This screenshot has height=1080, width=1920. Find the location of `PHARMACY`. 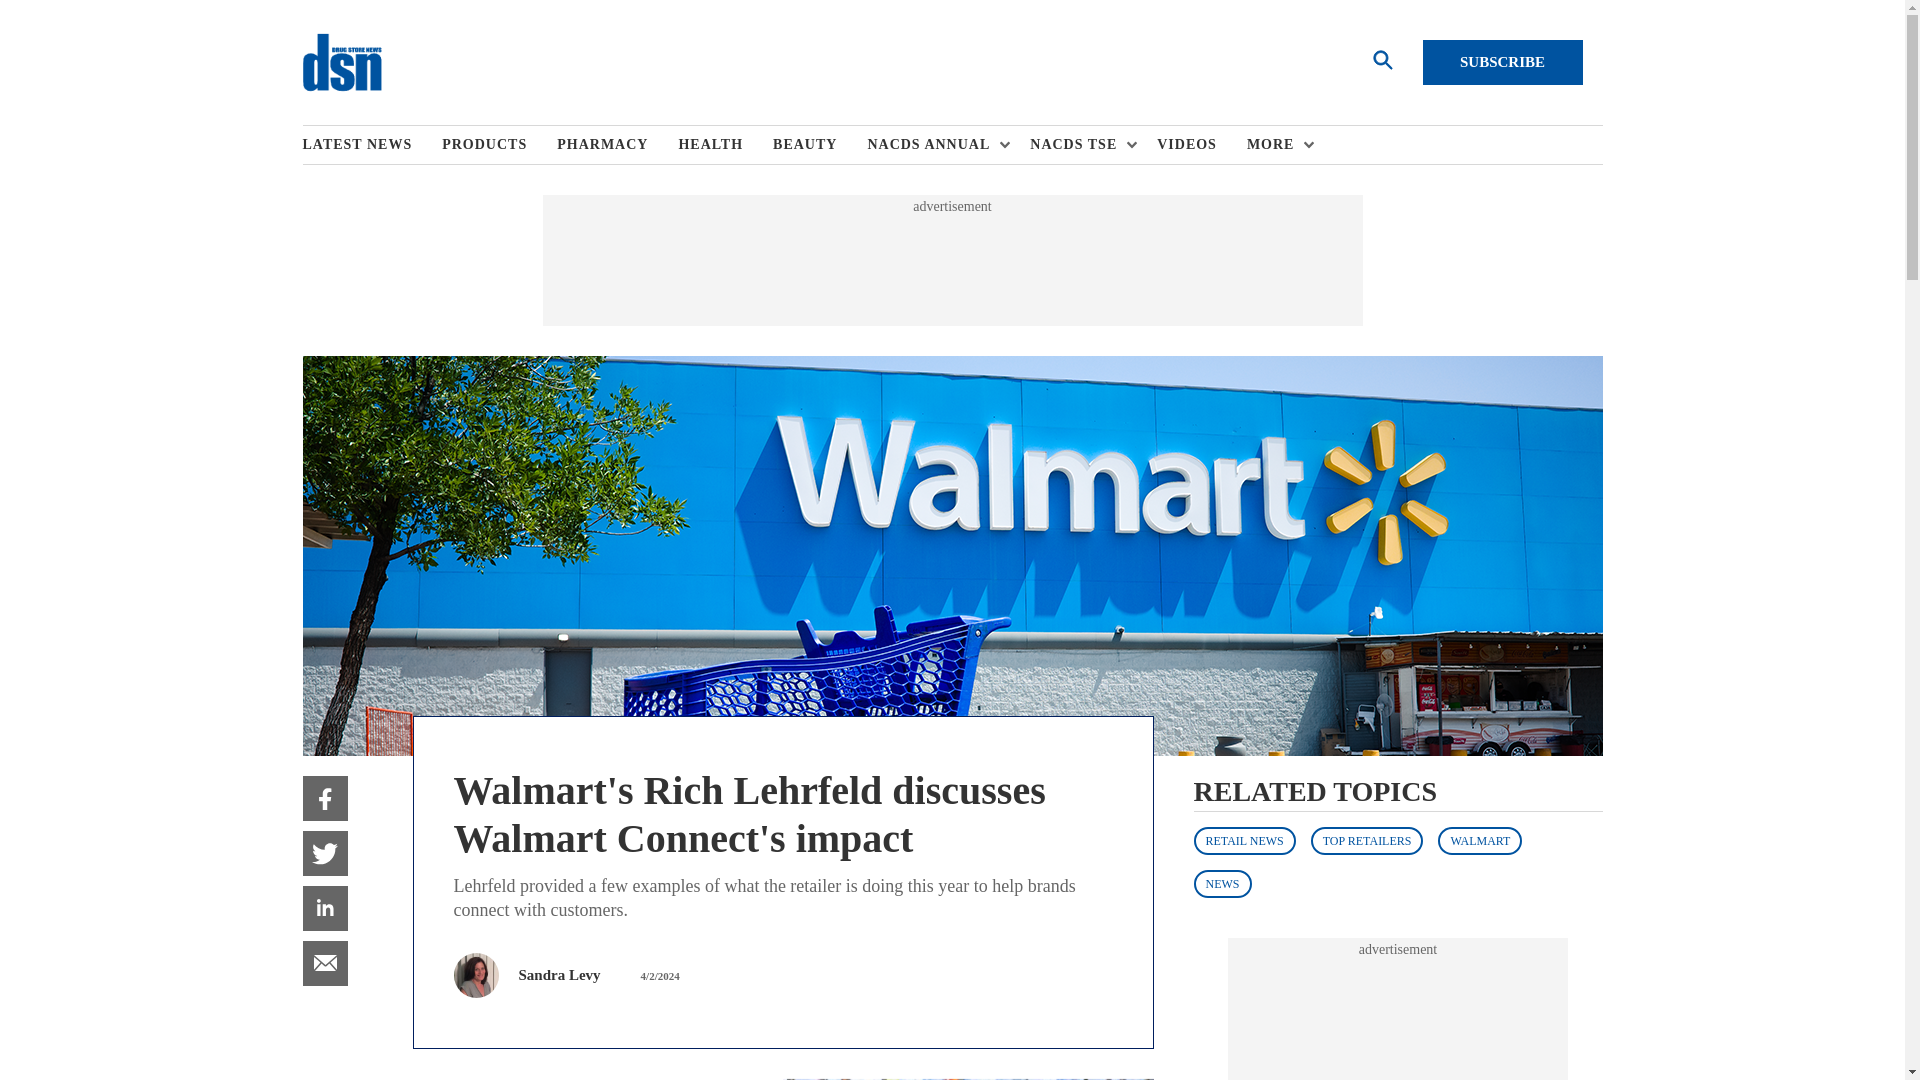

PHARMACY is located at coordinates (616, 145).